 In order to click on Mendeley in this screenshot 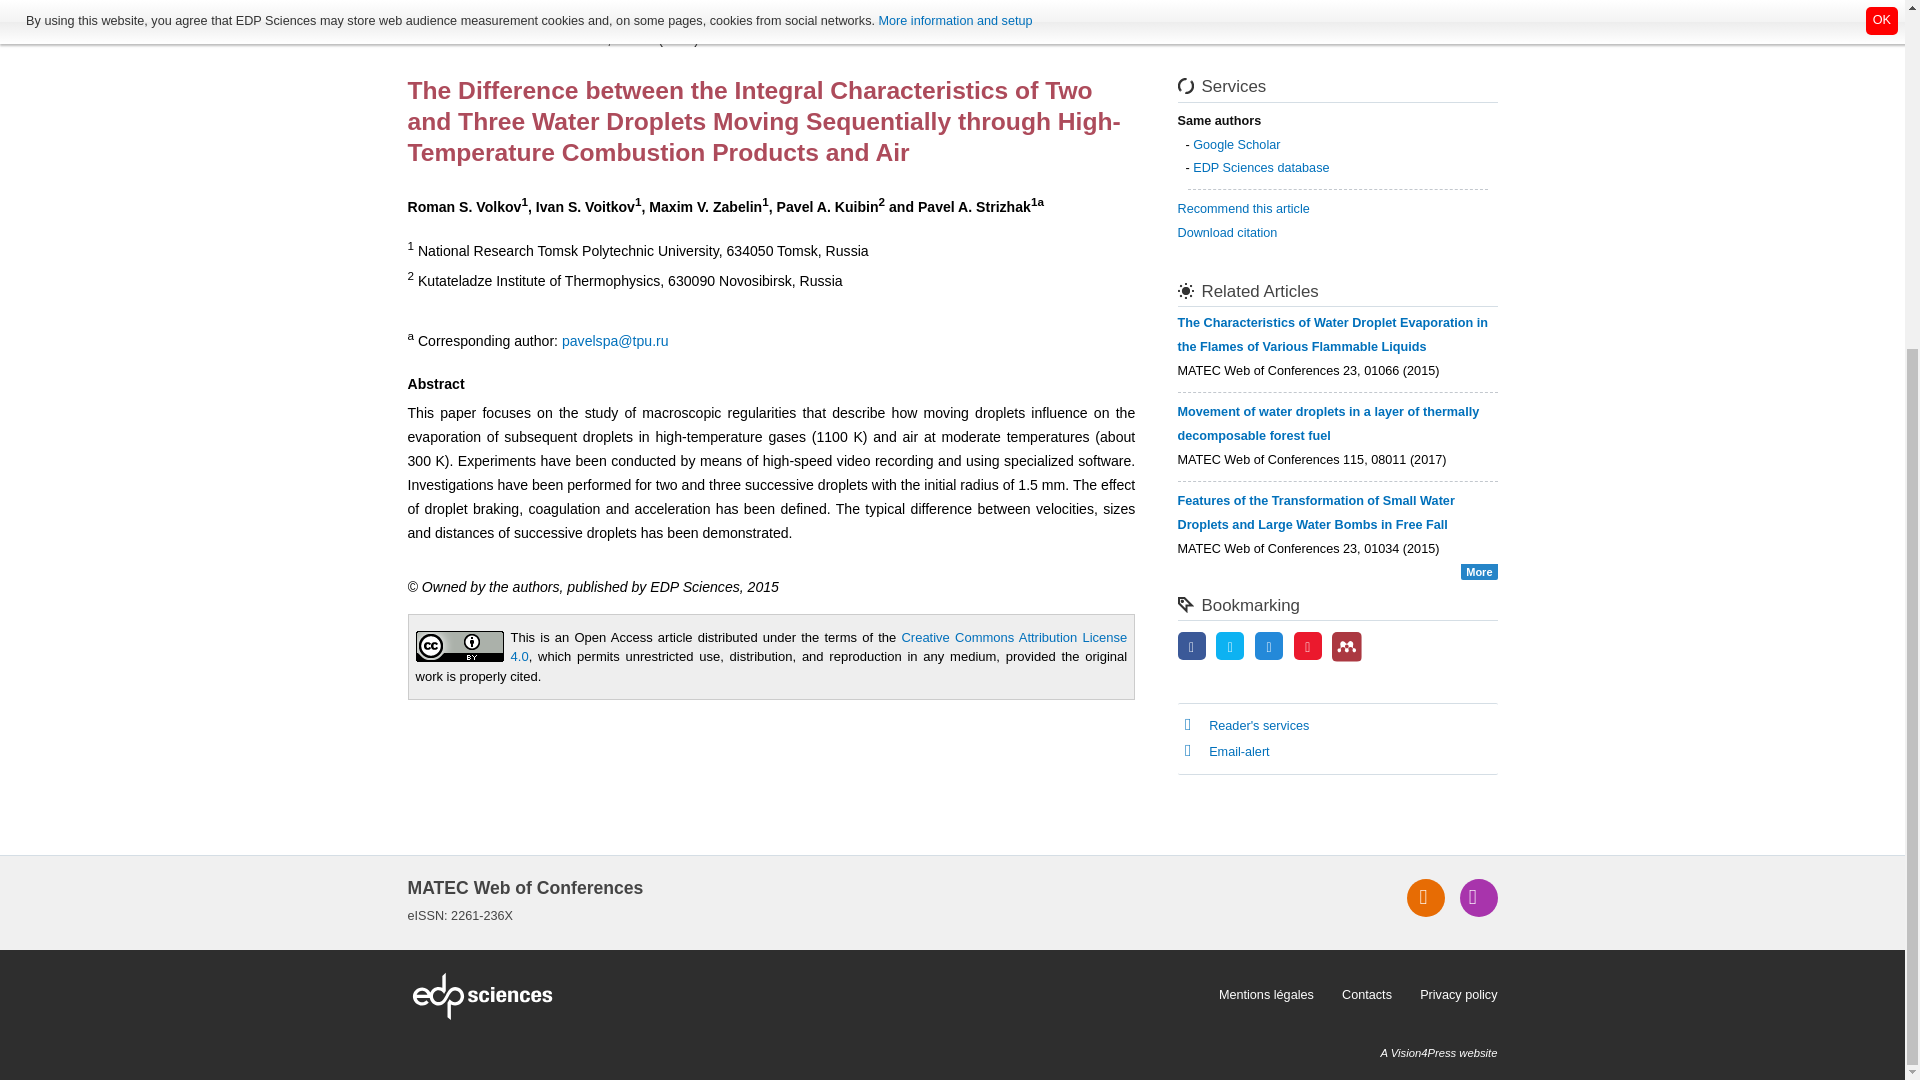, I will do `click(1346, 646)`.